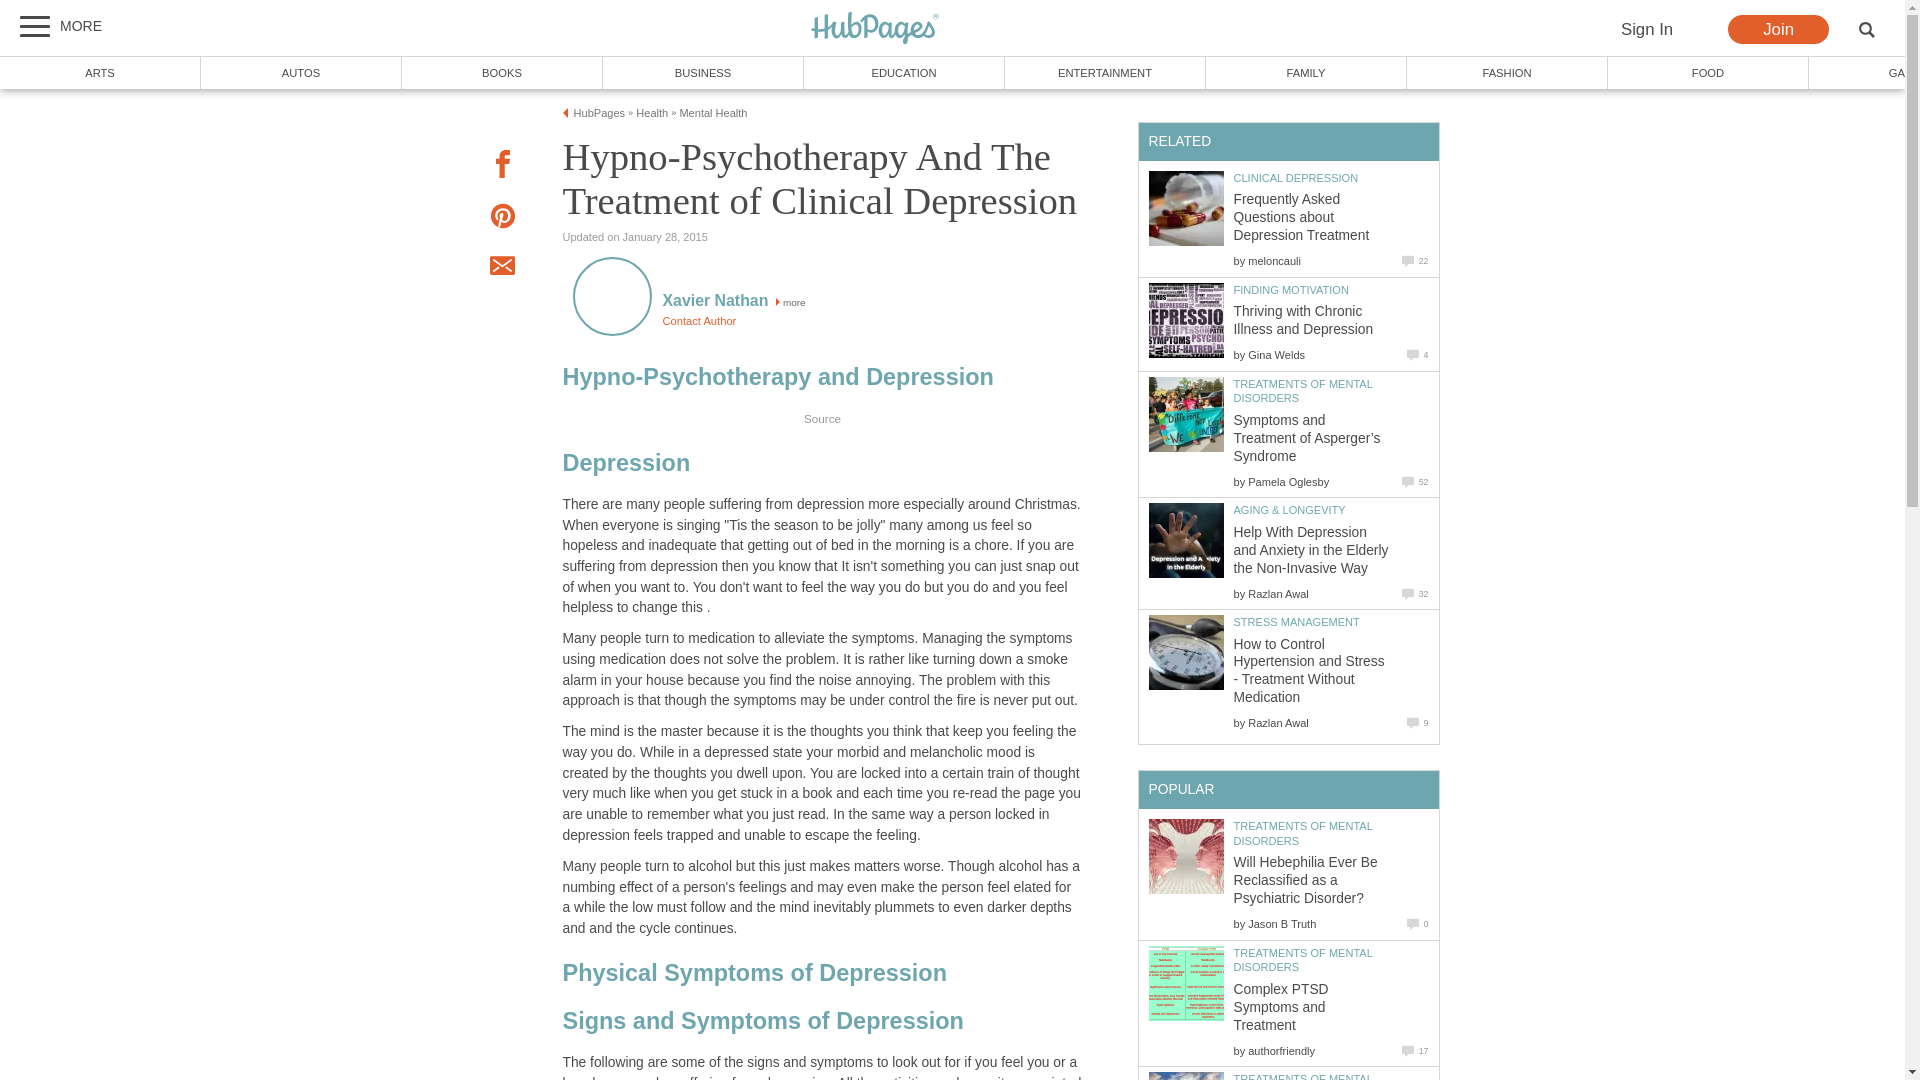  What do you see at coordinates (904, 72) in the screenshot?
I see `EDUCATION` at bounding box center [904, 72].